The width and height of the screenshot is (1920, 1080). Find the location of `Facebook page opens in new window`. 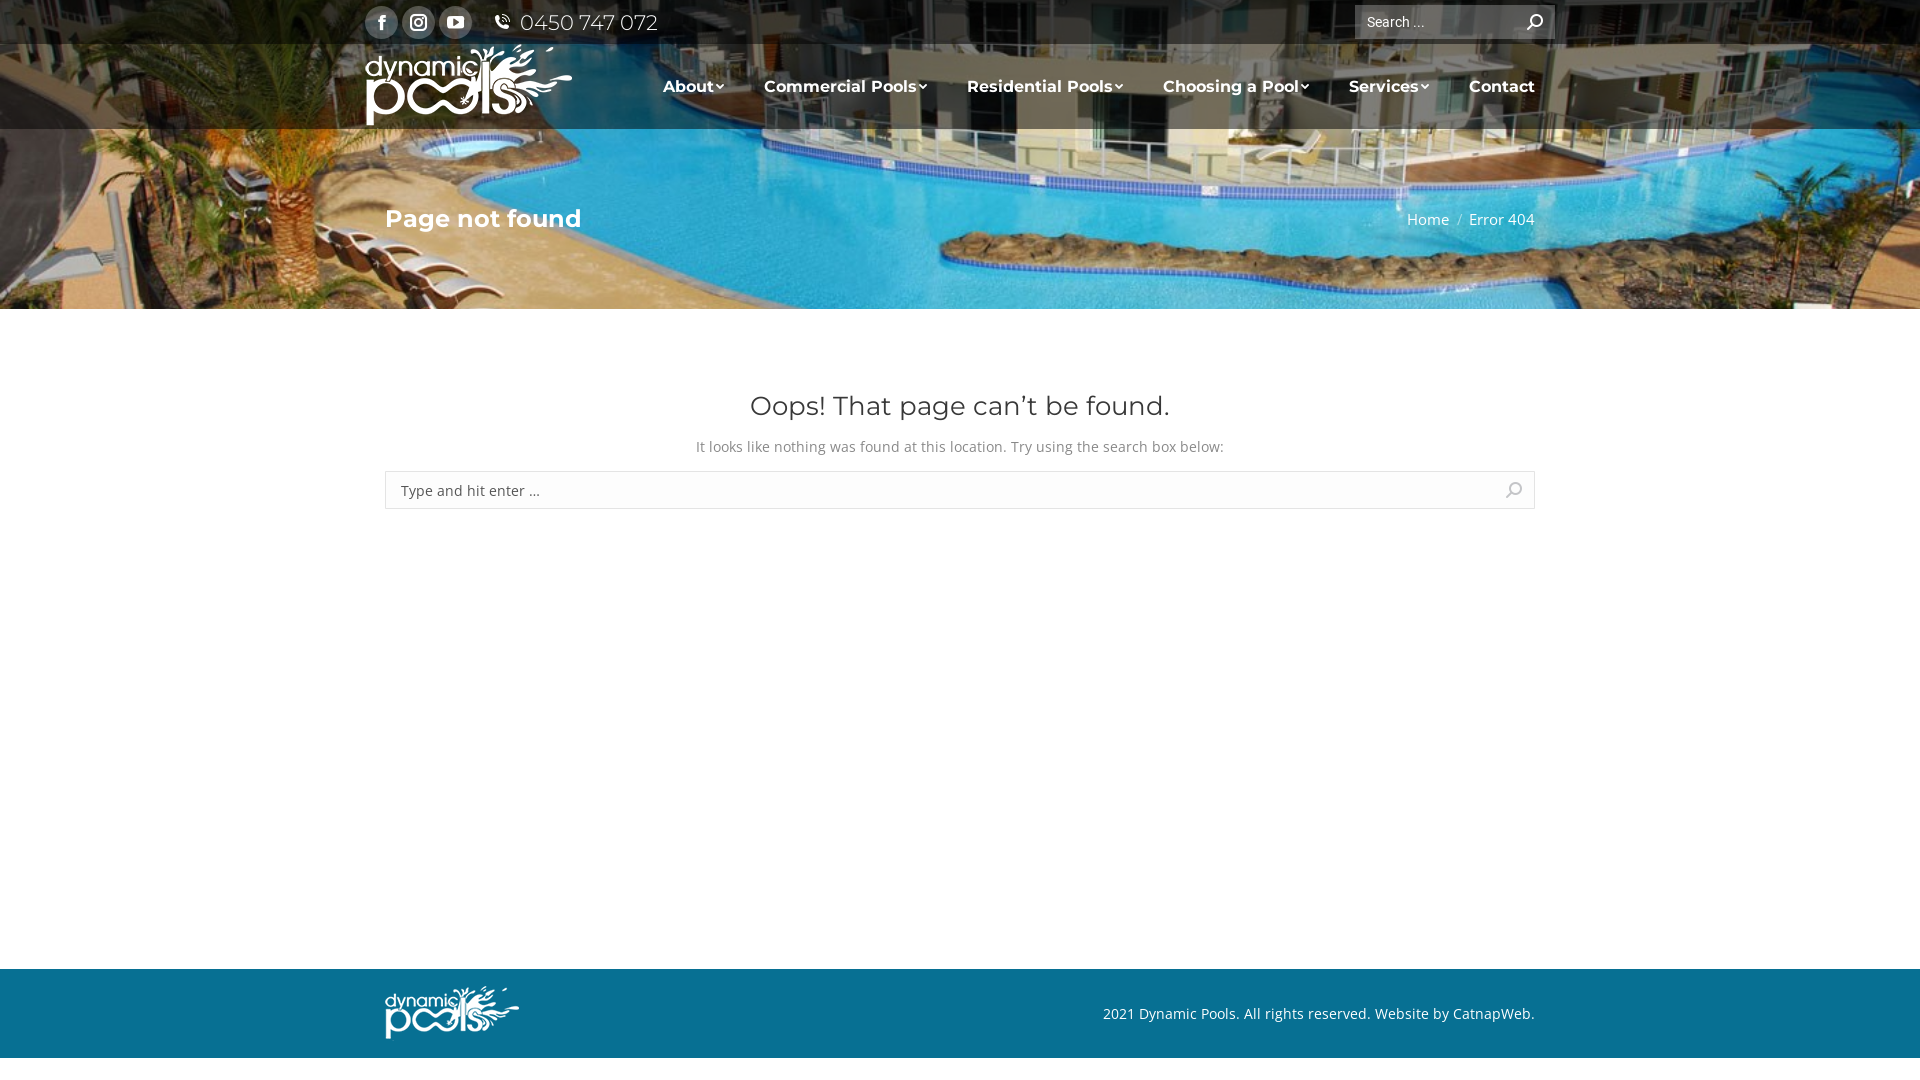

Facebook page opens in new window is located at coordinates (382, 22).